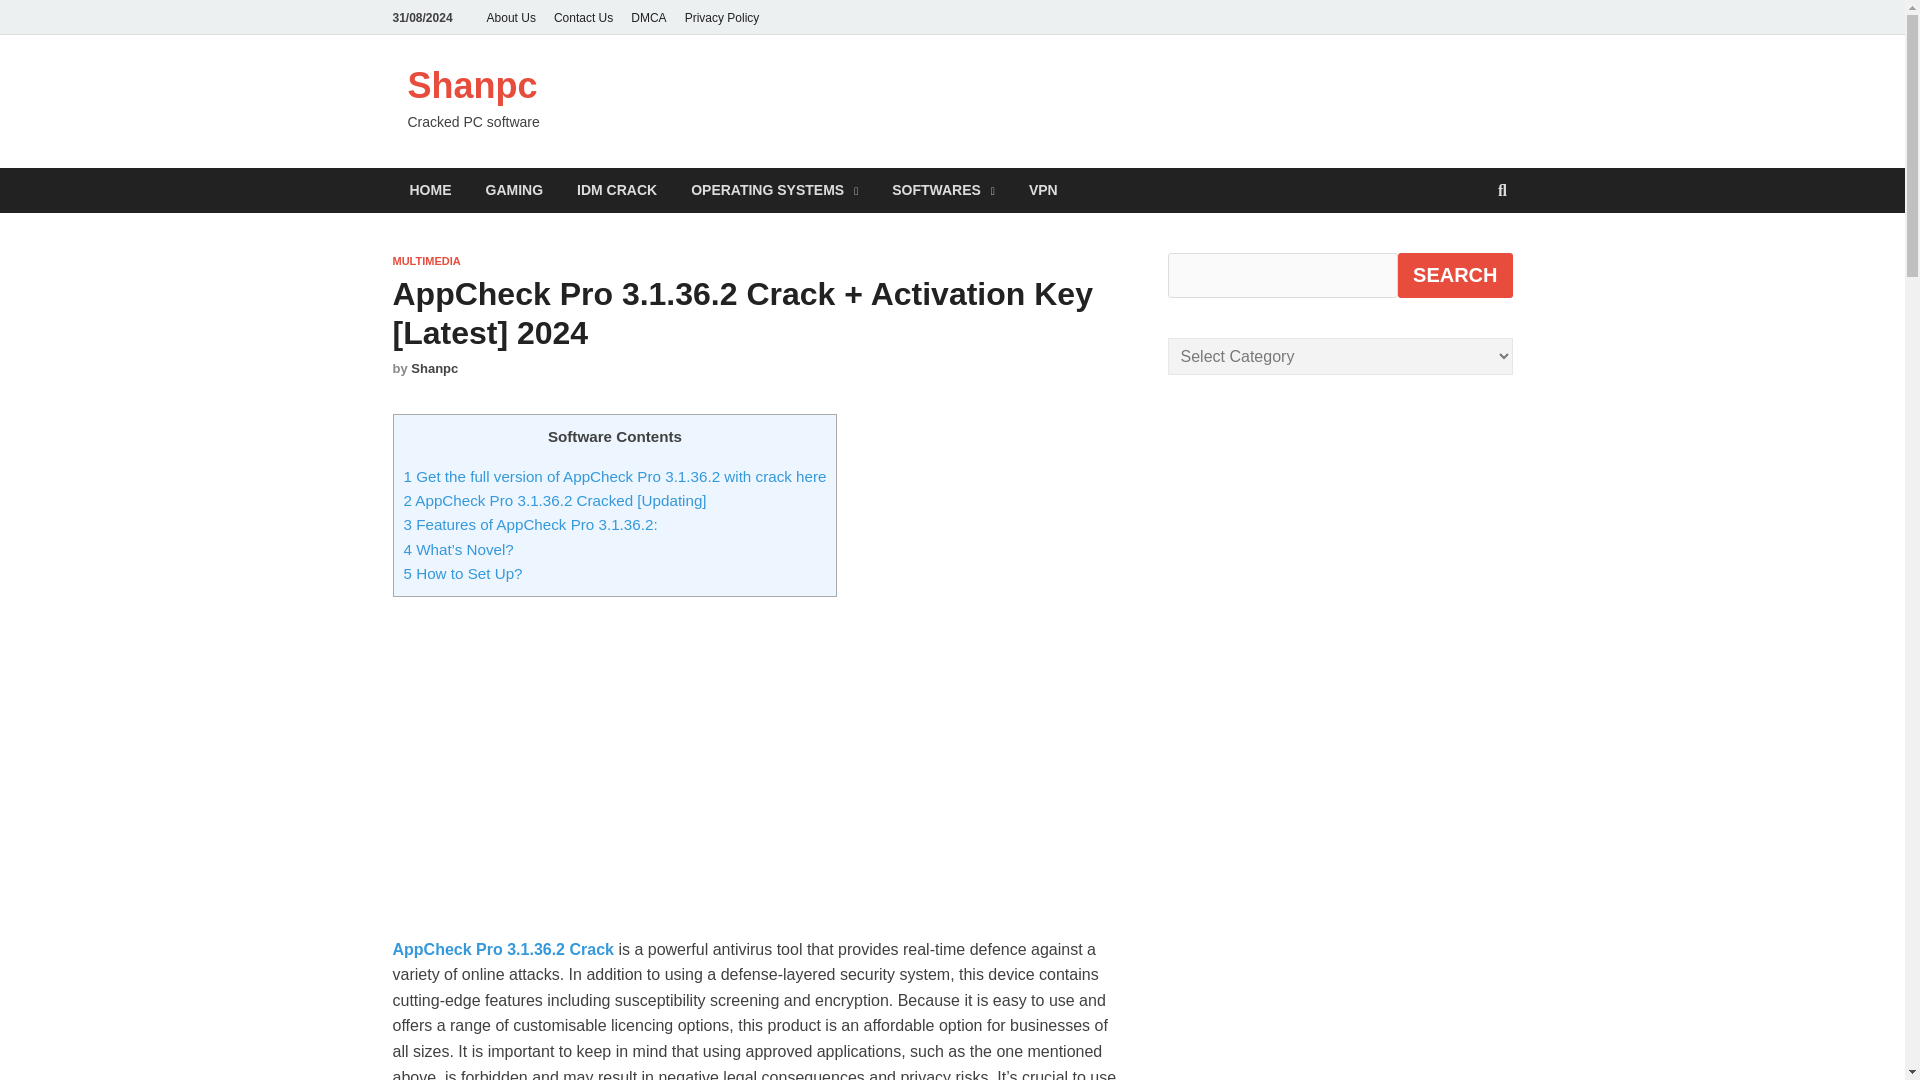 The image size is (1920, 1080). Describe the element at coordinates (1043, 190) in the screenshot. I see `VPN` at that location.